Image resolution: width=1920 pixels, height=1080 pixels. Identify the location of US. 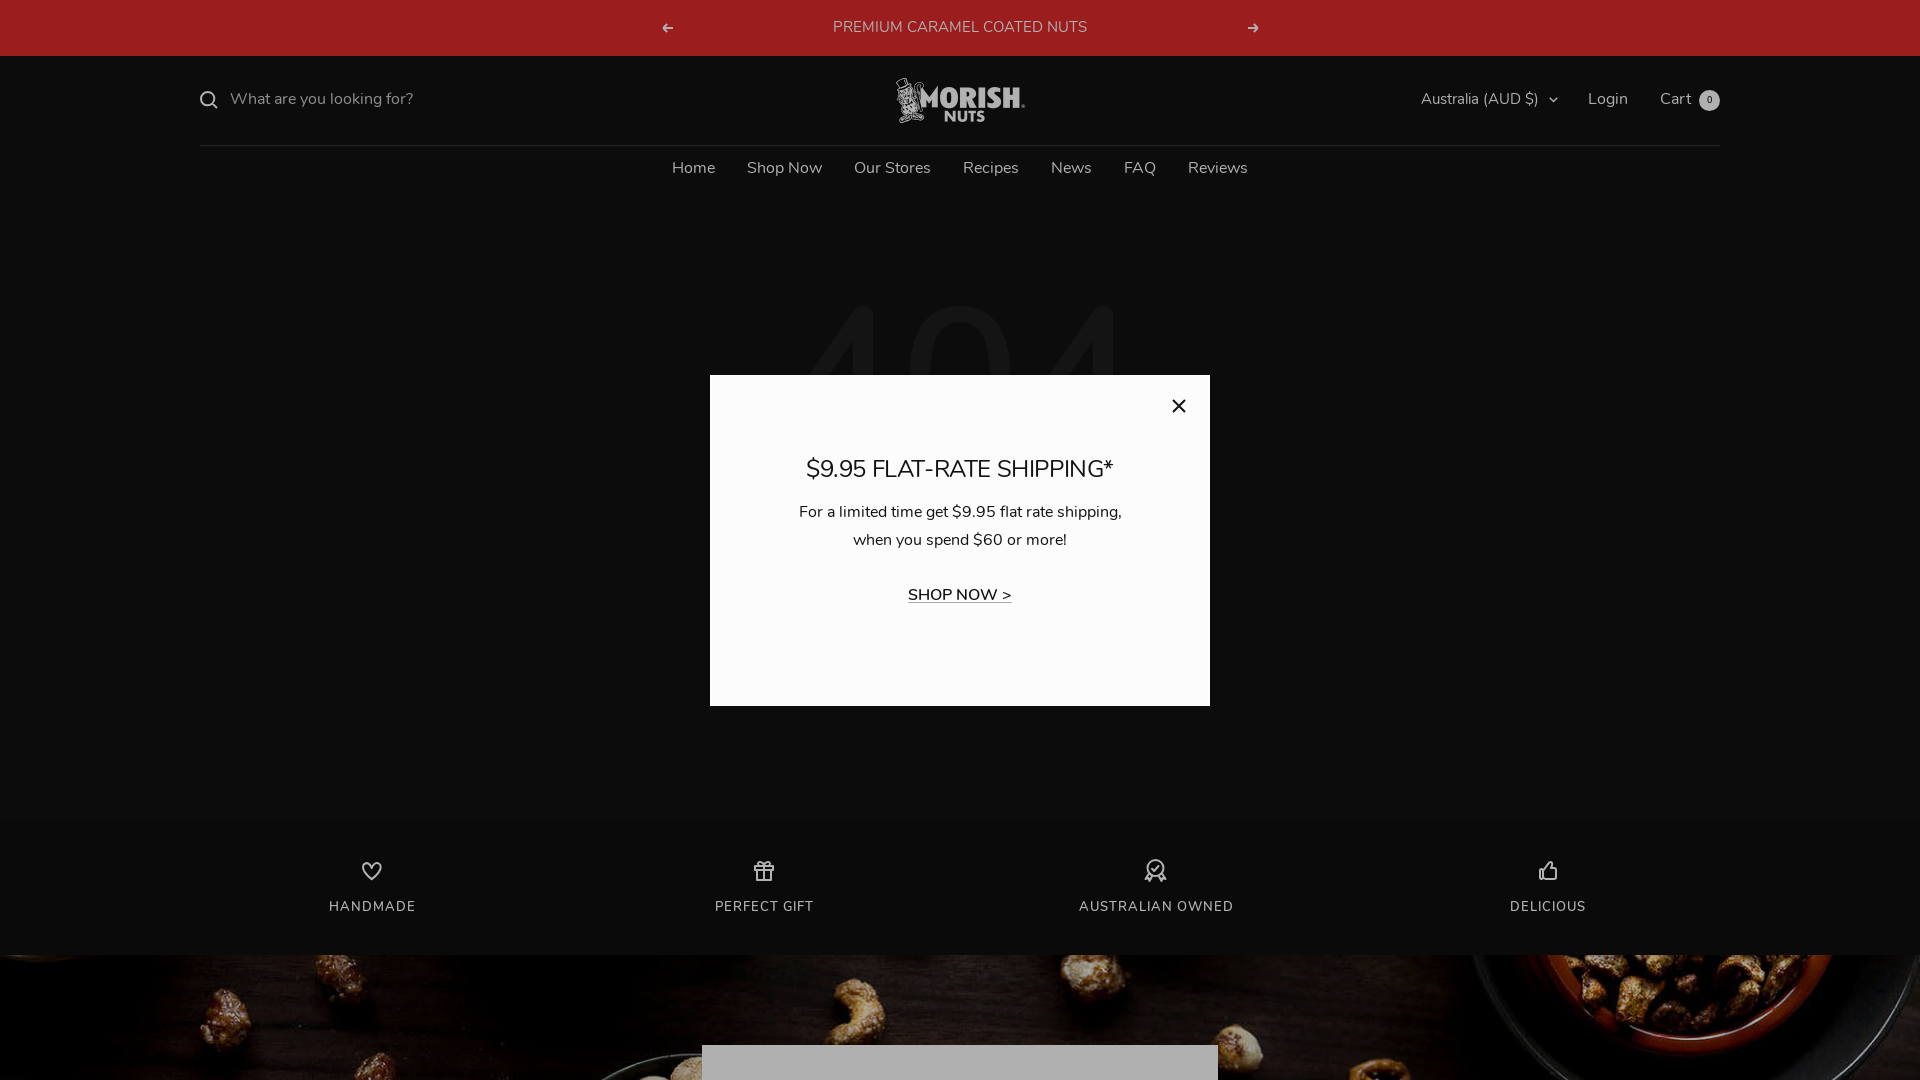
(1452, 449).